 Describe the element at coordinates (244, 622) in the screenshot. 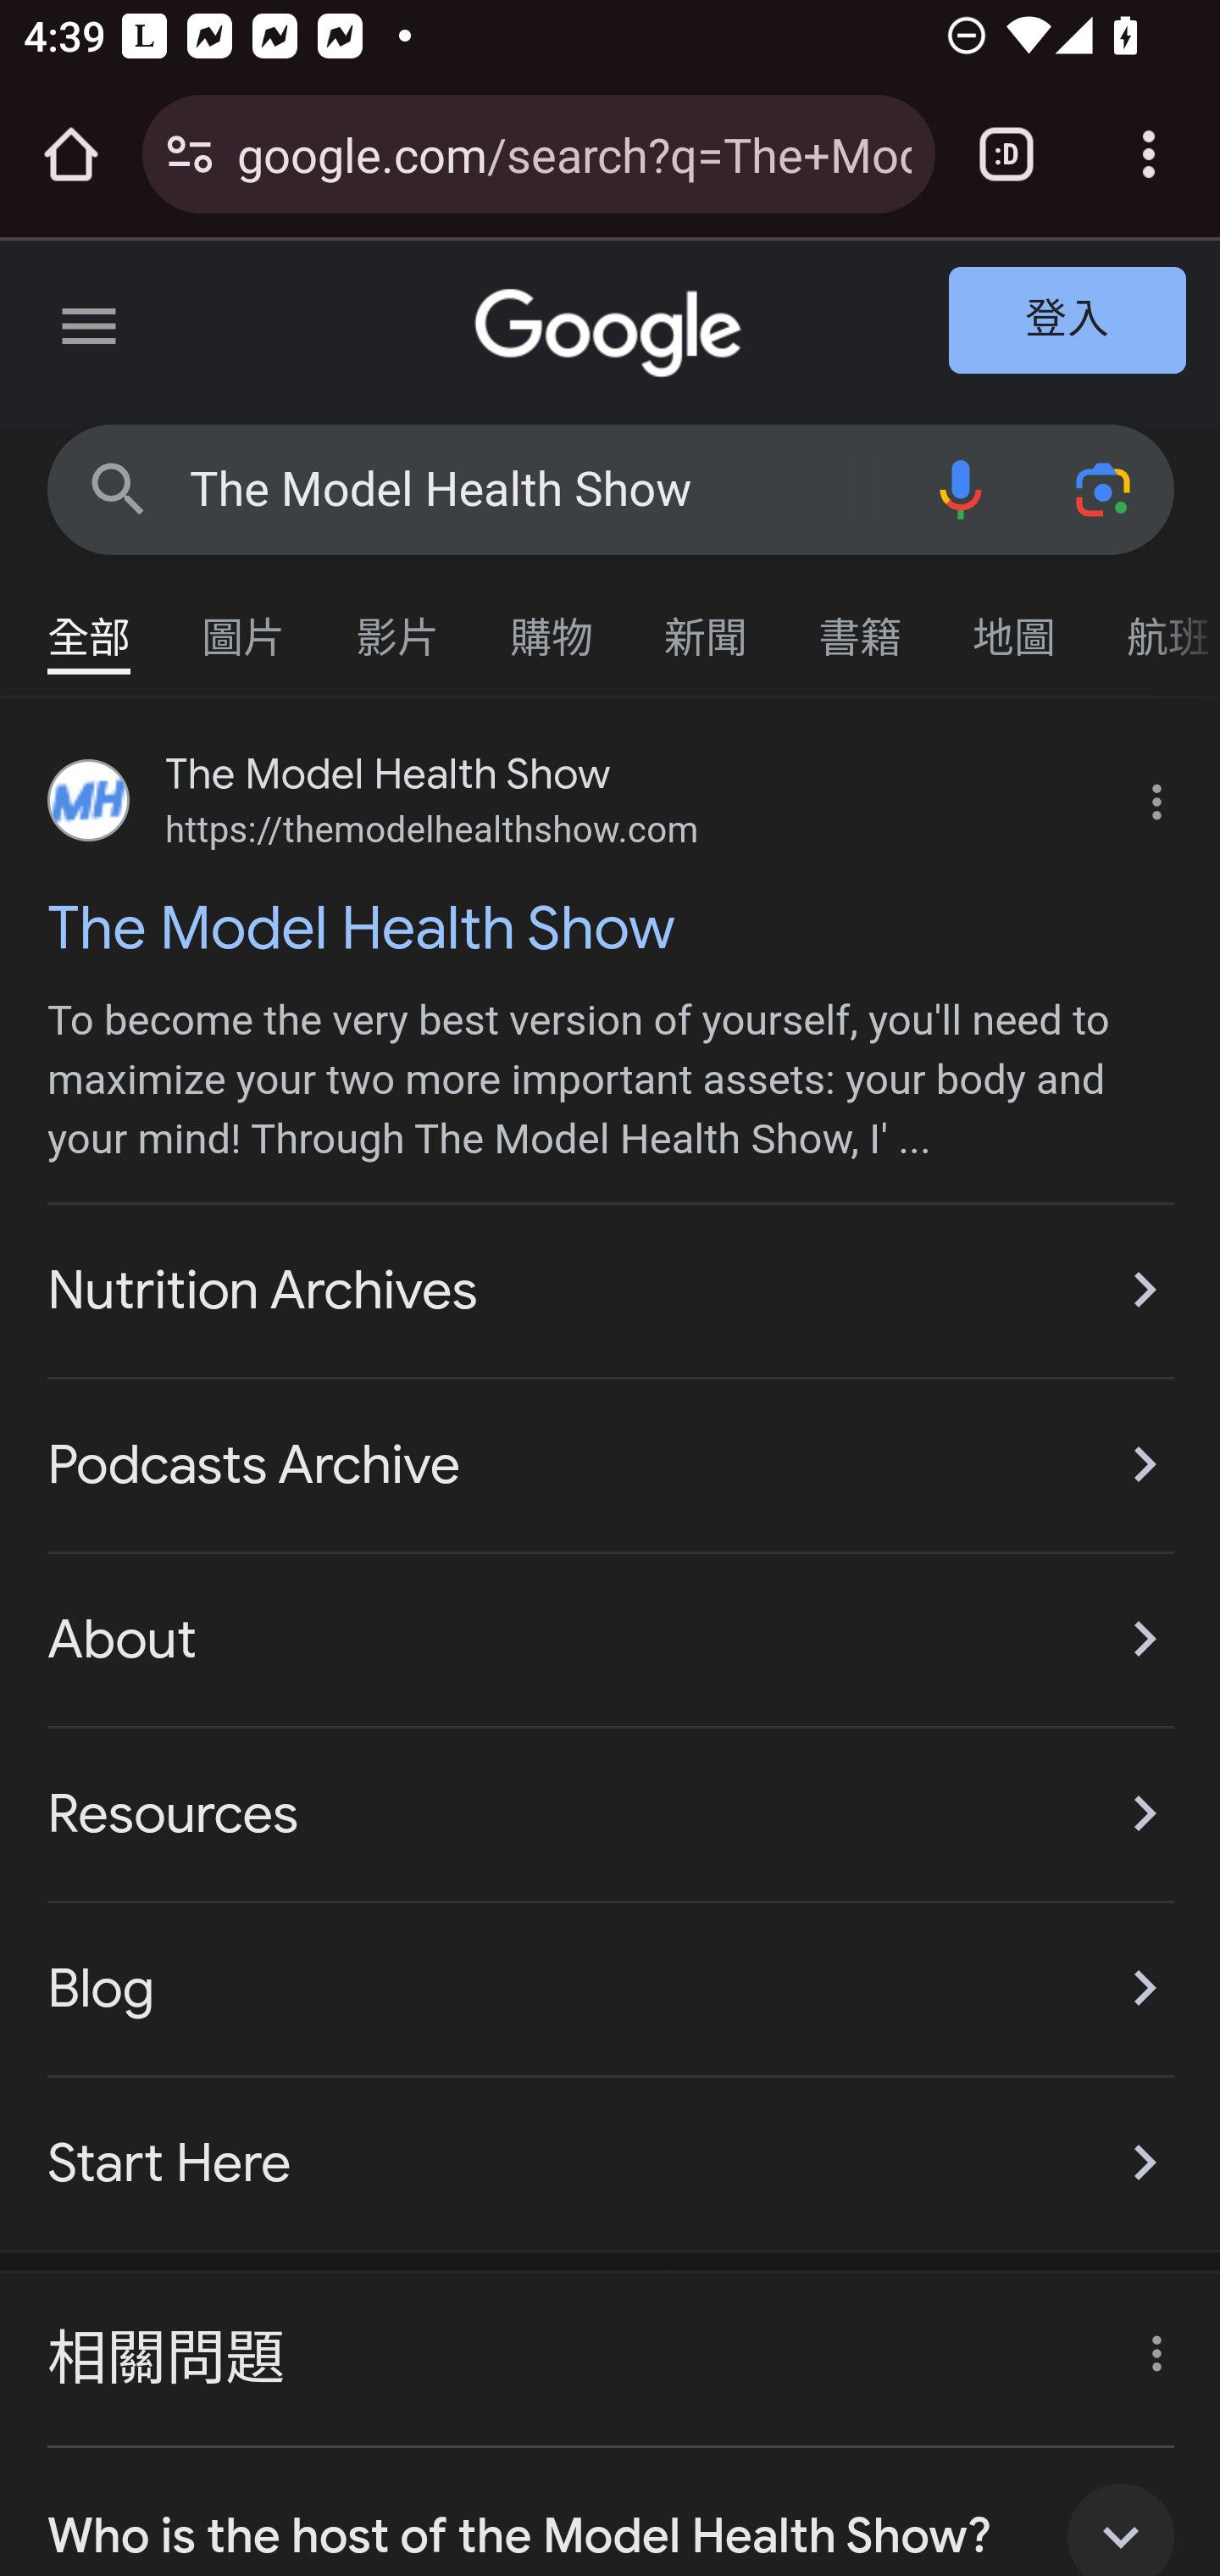

I see `圖片` at that location.